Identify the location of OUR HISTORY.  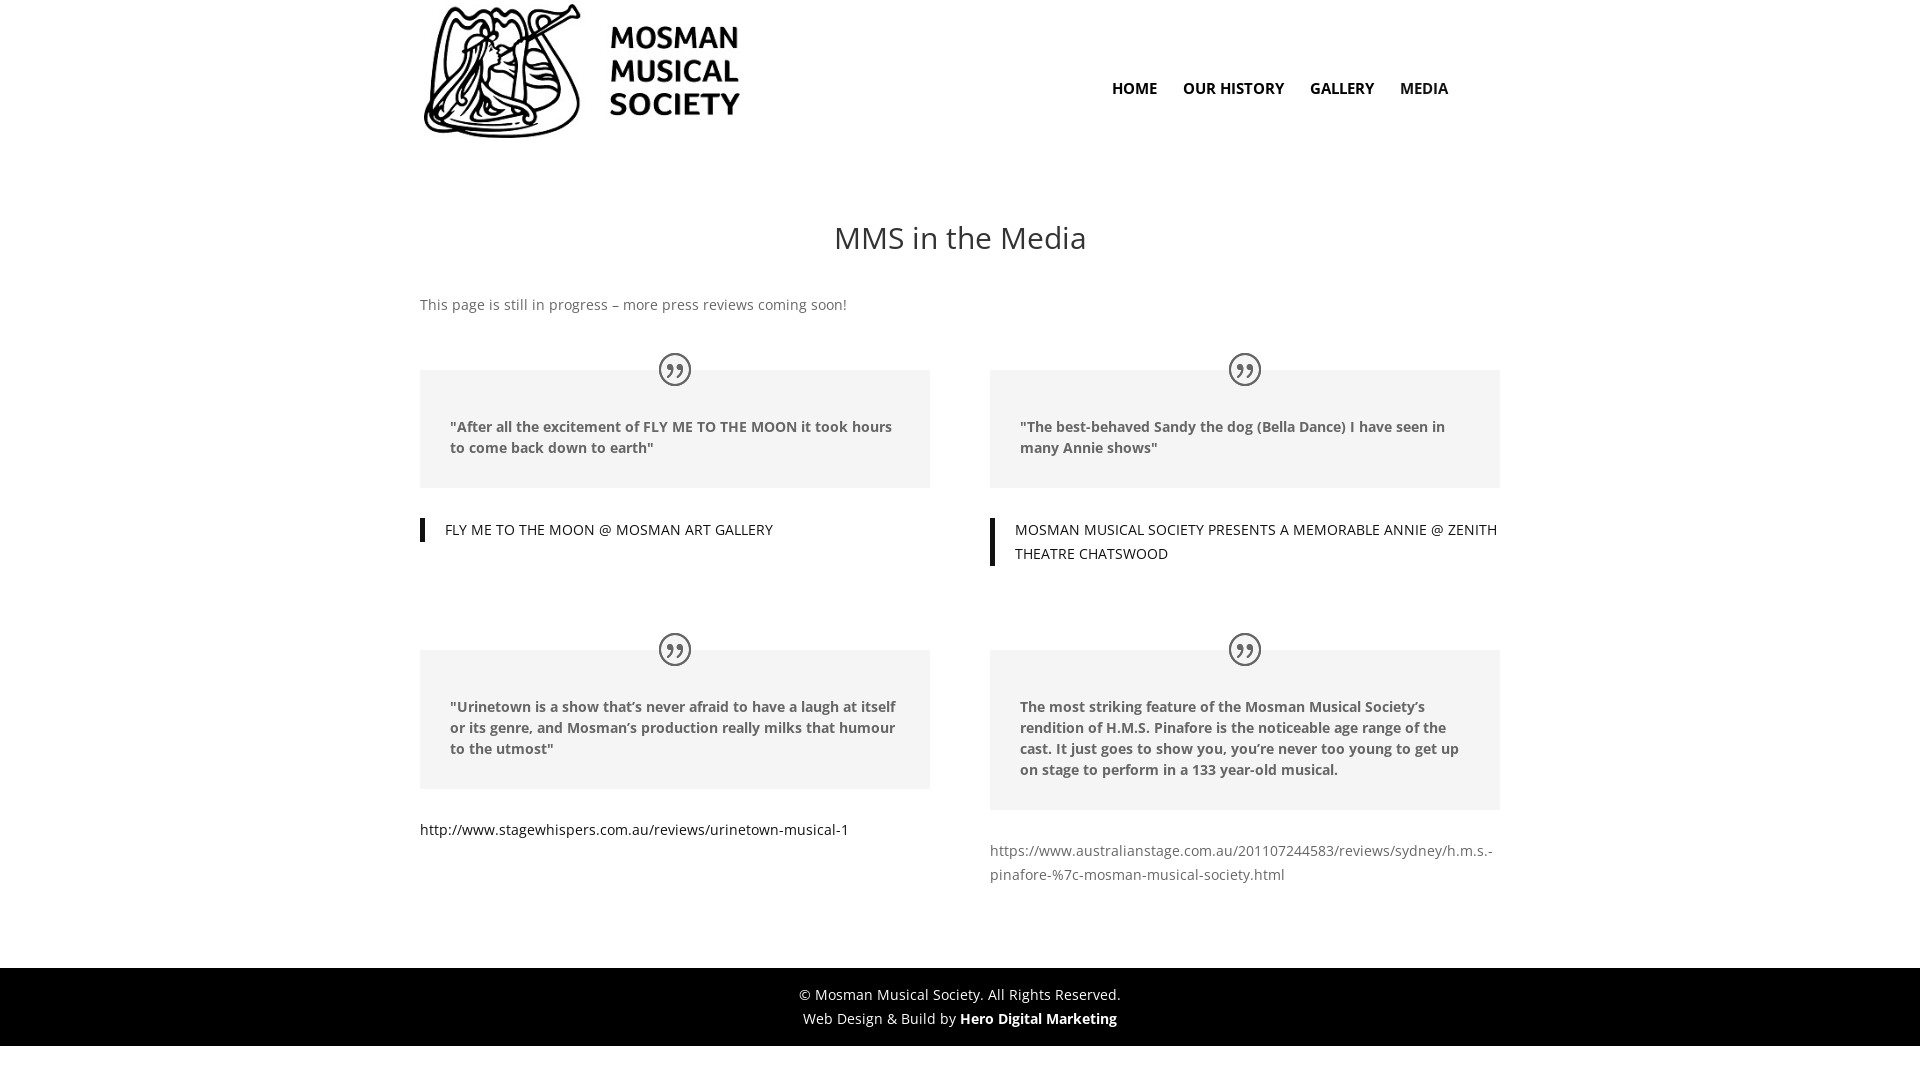
(1234, 112).